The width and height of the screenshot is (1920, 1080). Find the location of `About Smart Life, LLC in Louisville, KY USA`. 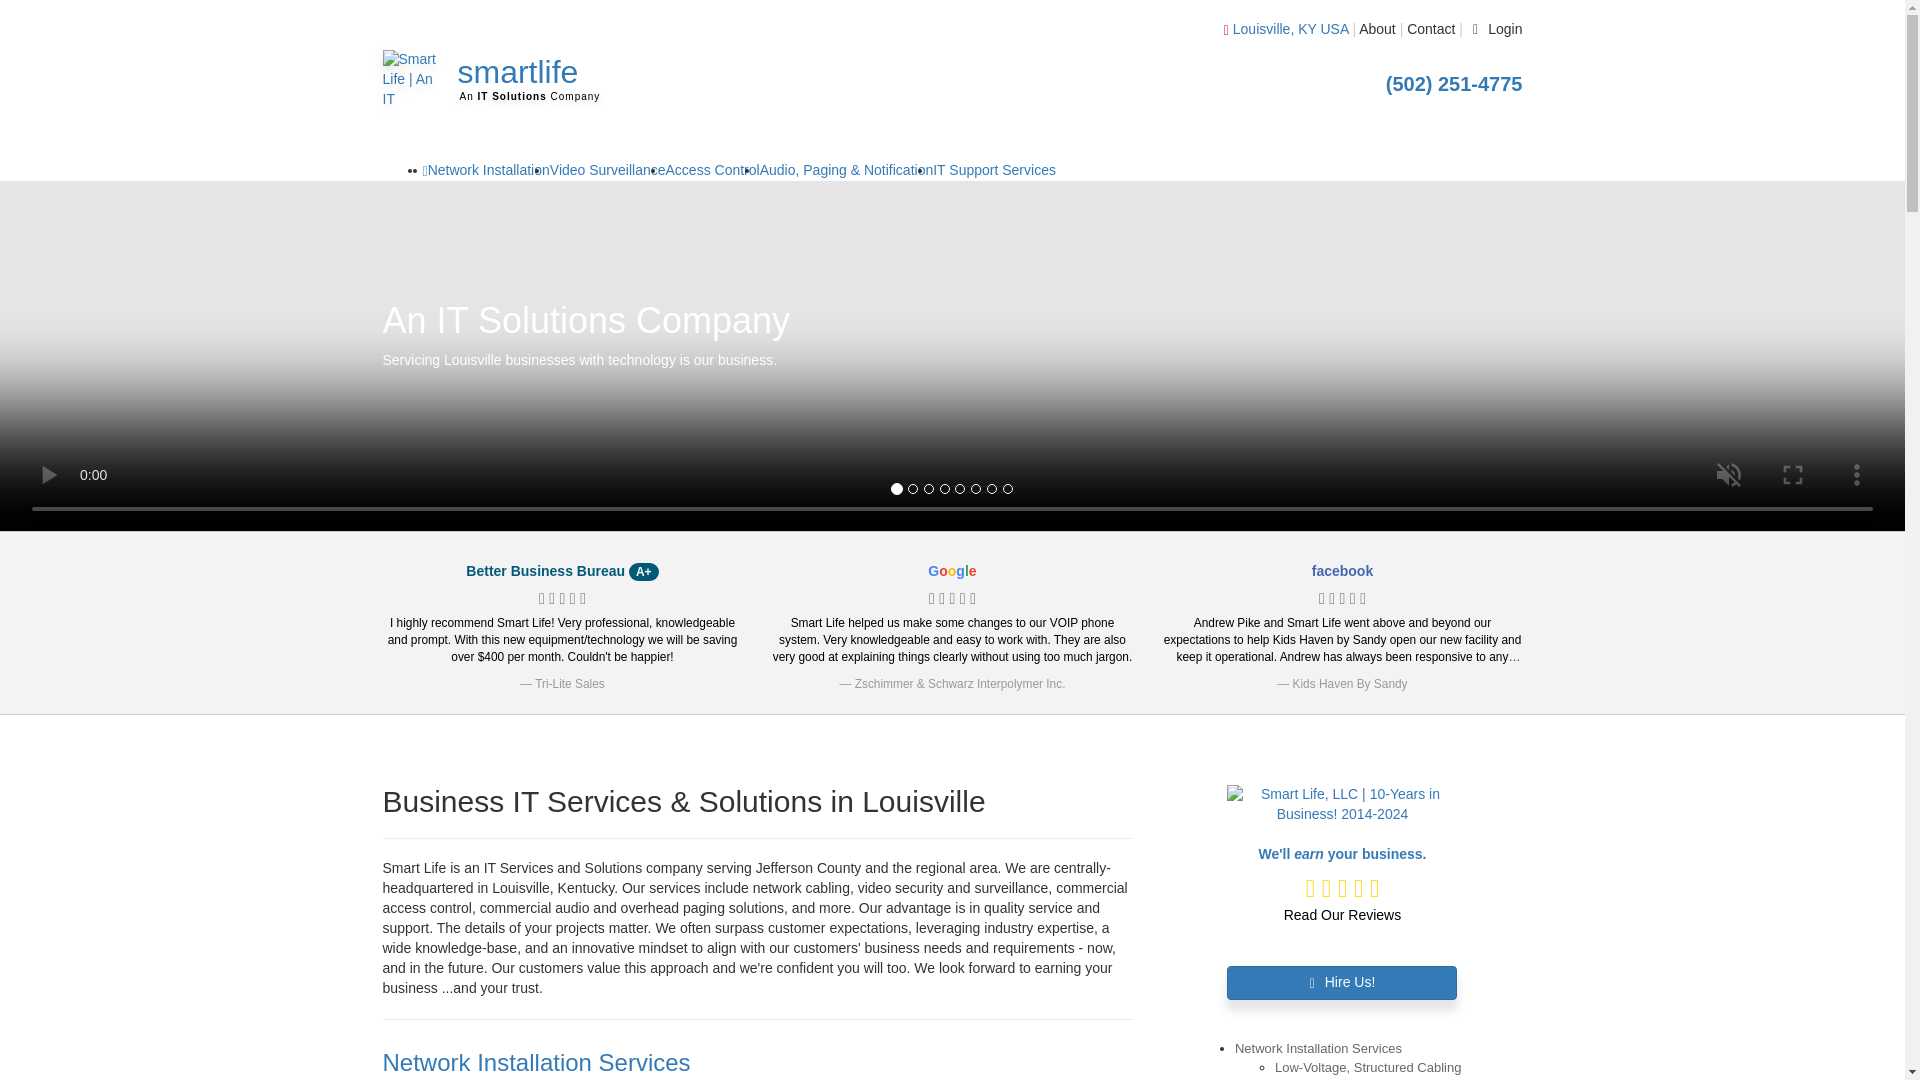

About Smart Life, LLC in Louisville, KY USA is located at coordinates (1377, 28).